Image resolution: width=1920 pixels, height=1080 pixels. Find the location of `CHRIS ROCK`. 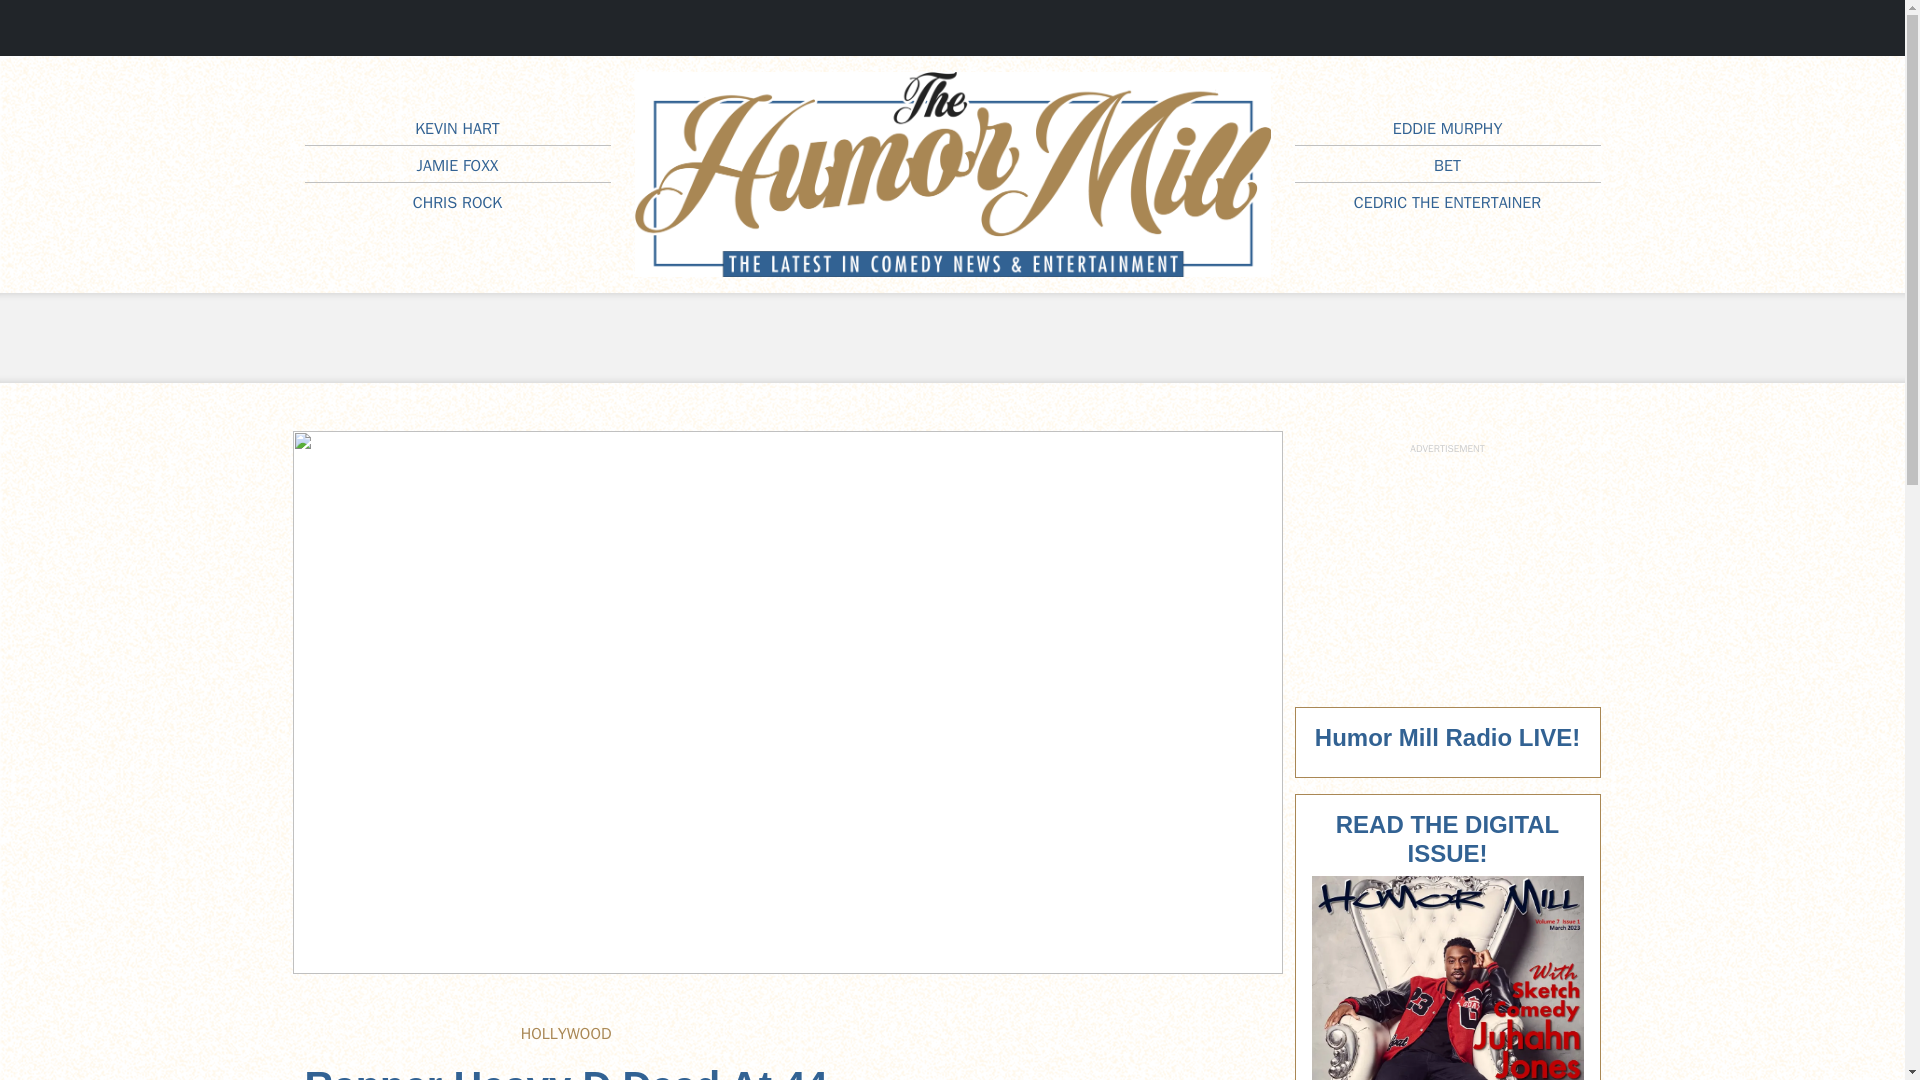

CHRIS ROCK is located at coordinates (456, 202).